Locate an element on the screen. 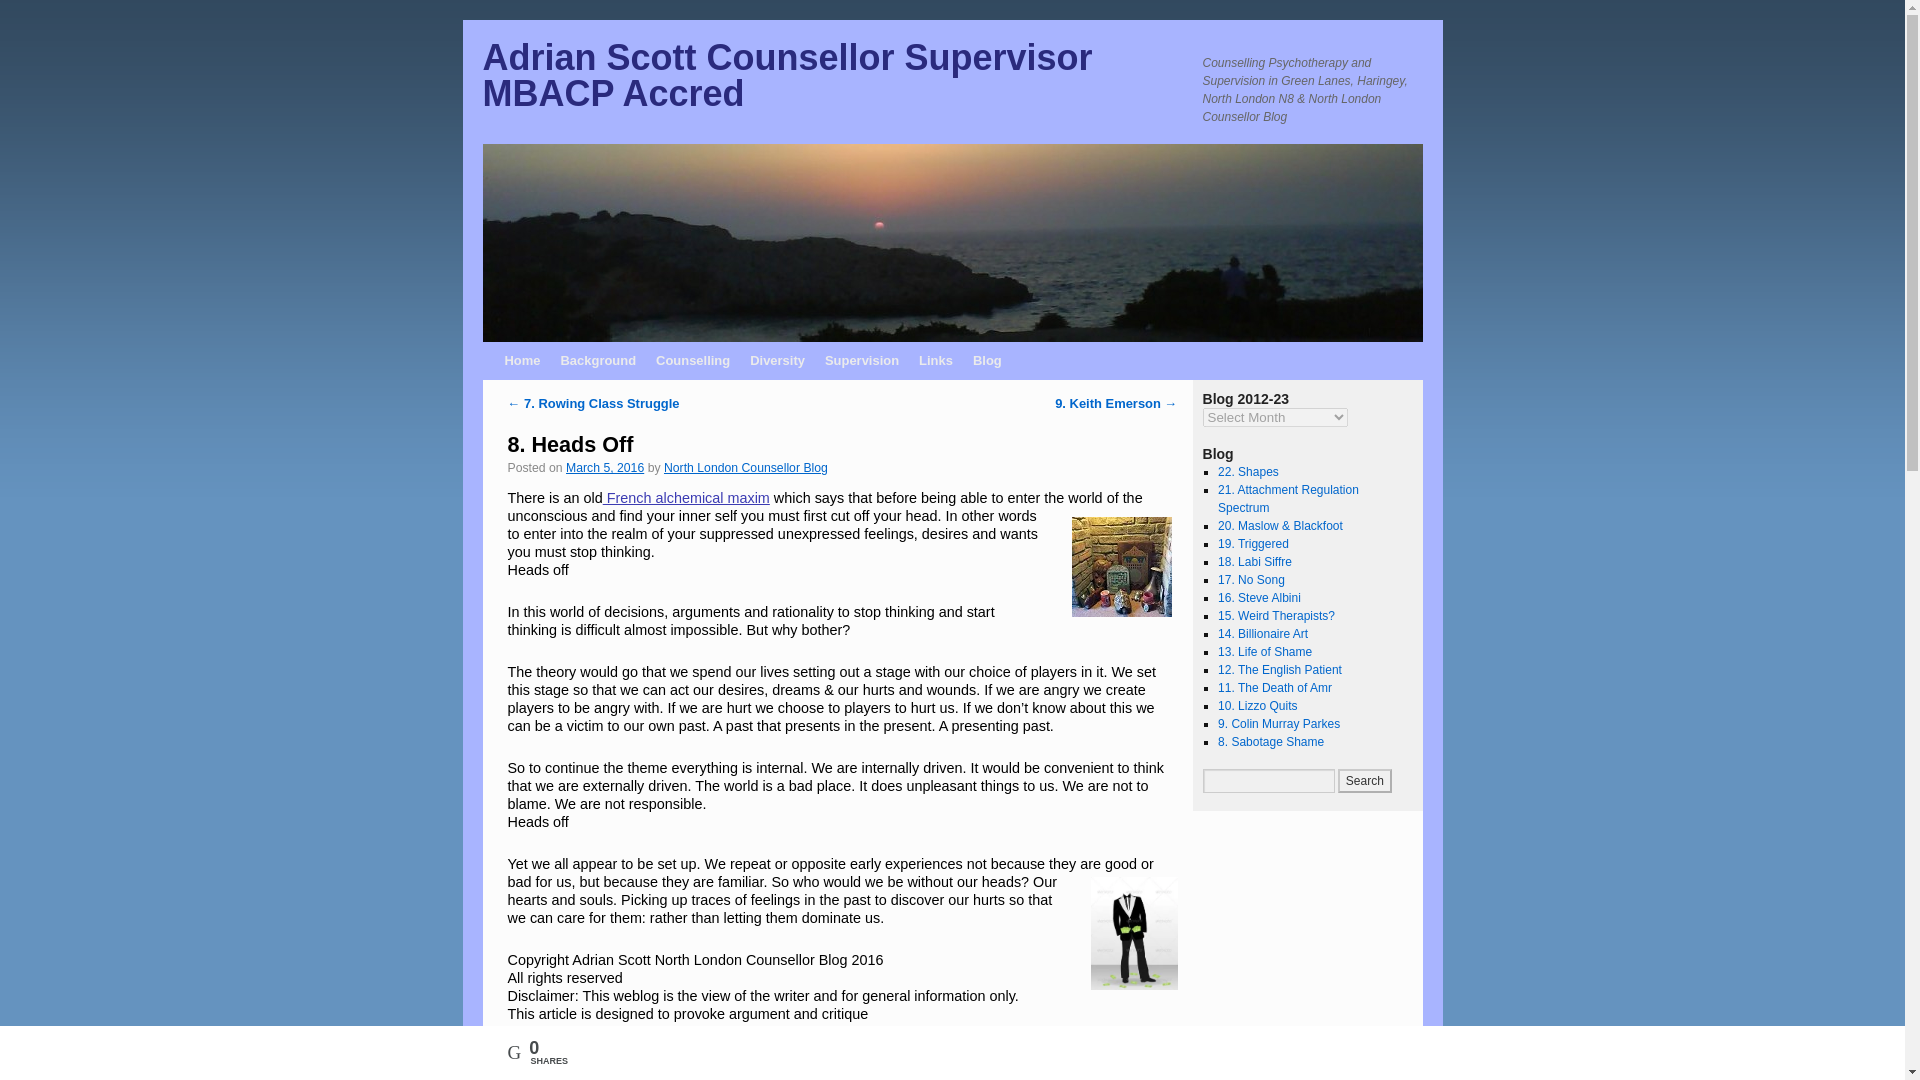 The width and height of the screenshot is (1920, 1080). Adrian Scott Counsellor Supervisor MBACP Accred is located at coordinates (786, 75).